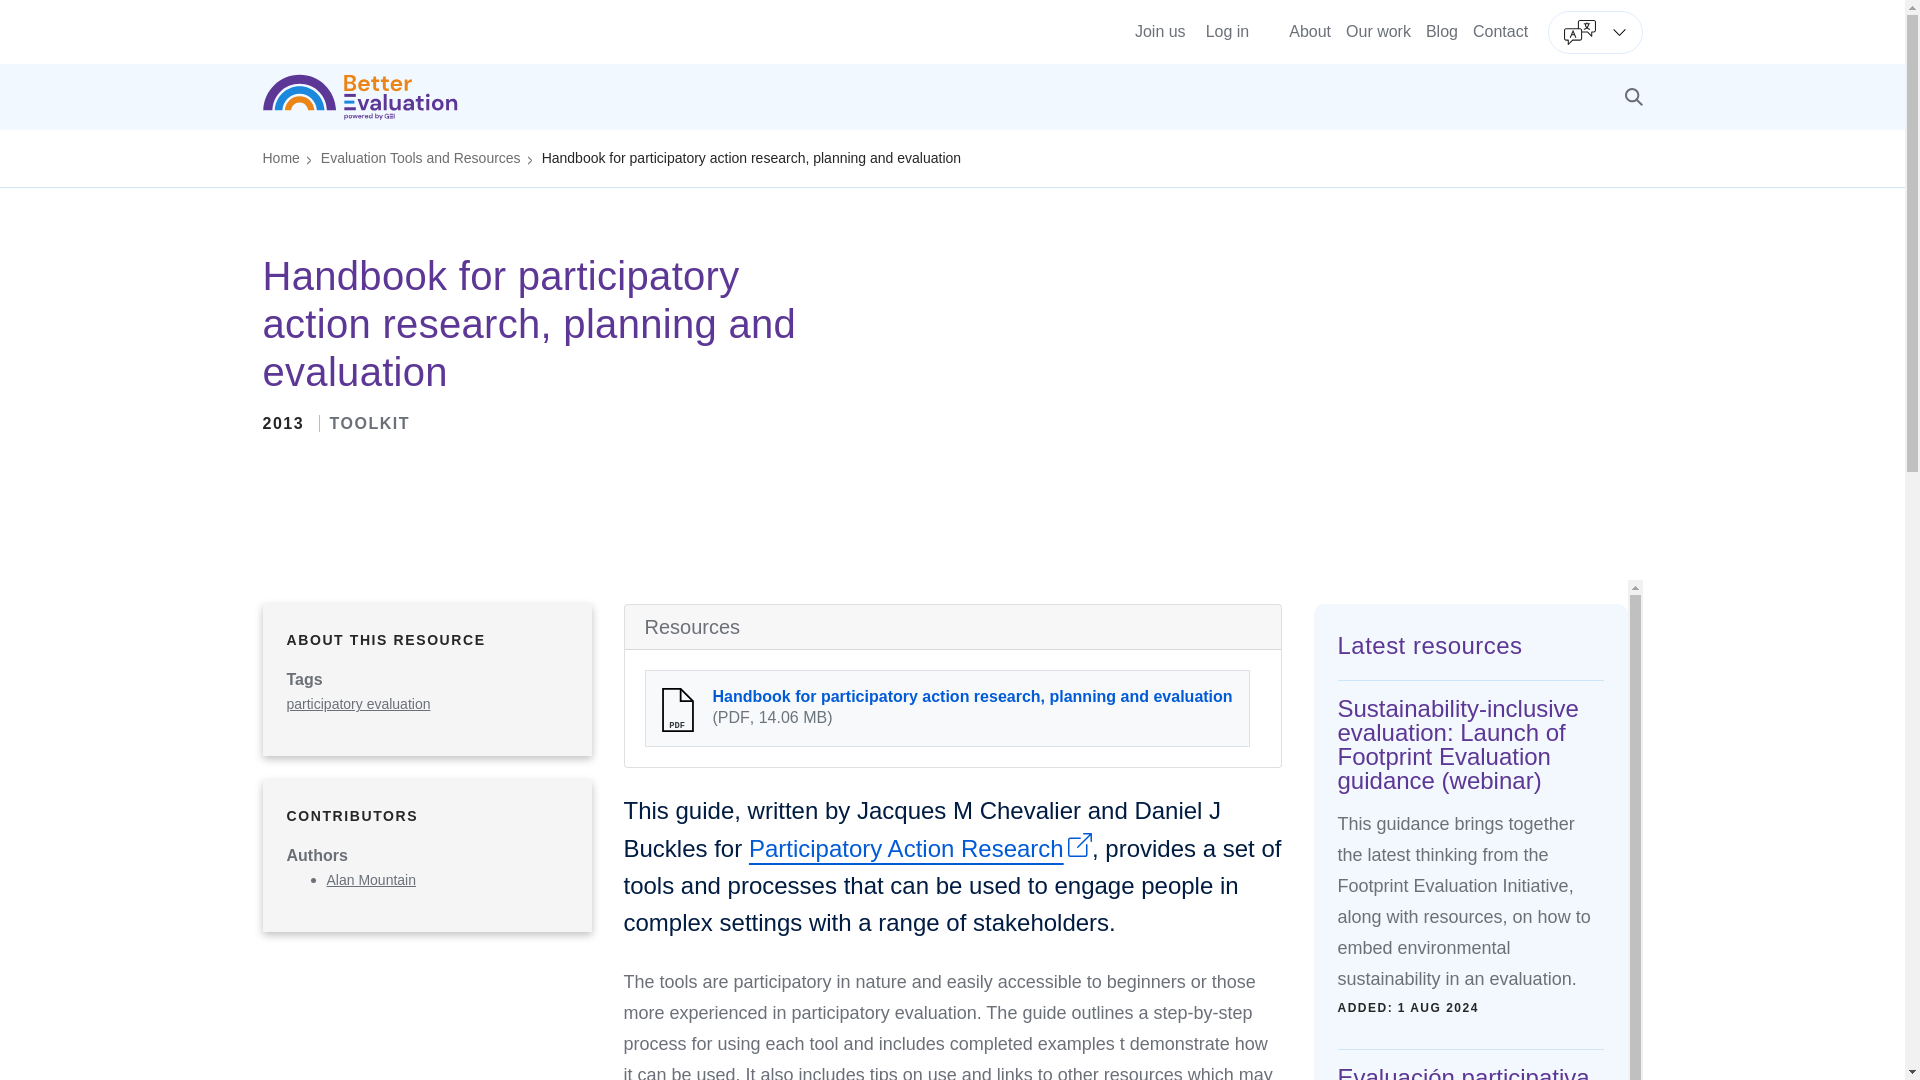 This screenshot has width=1920, height=1080. Describe the element at coordinates (1227, 31) in the screenshot. I see `Log in` at that location.